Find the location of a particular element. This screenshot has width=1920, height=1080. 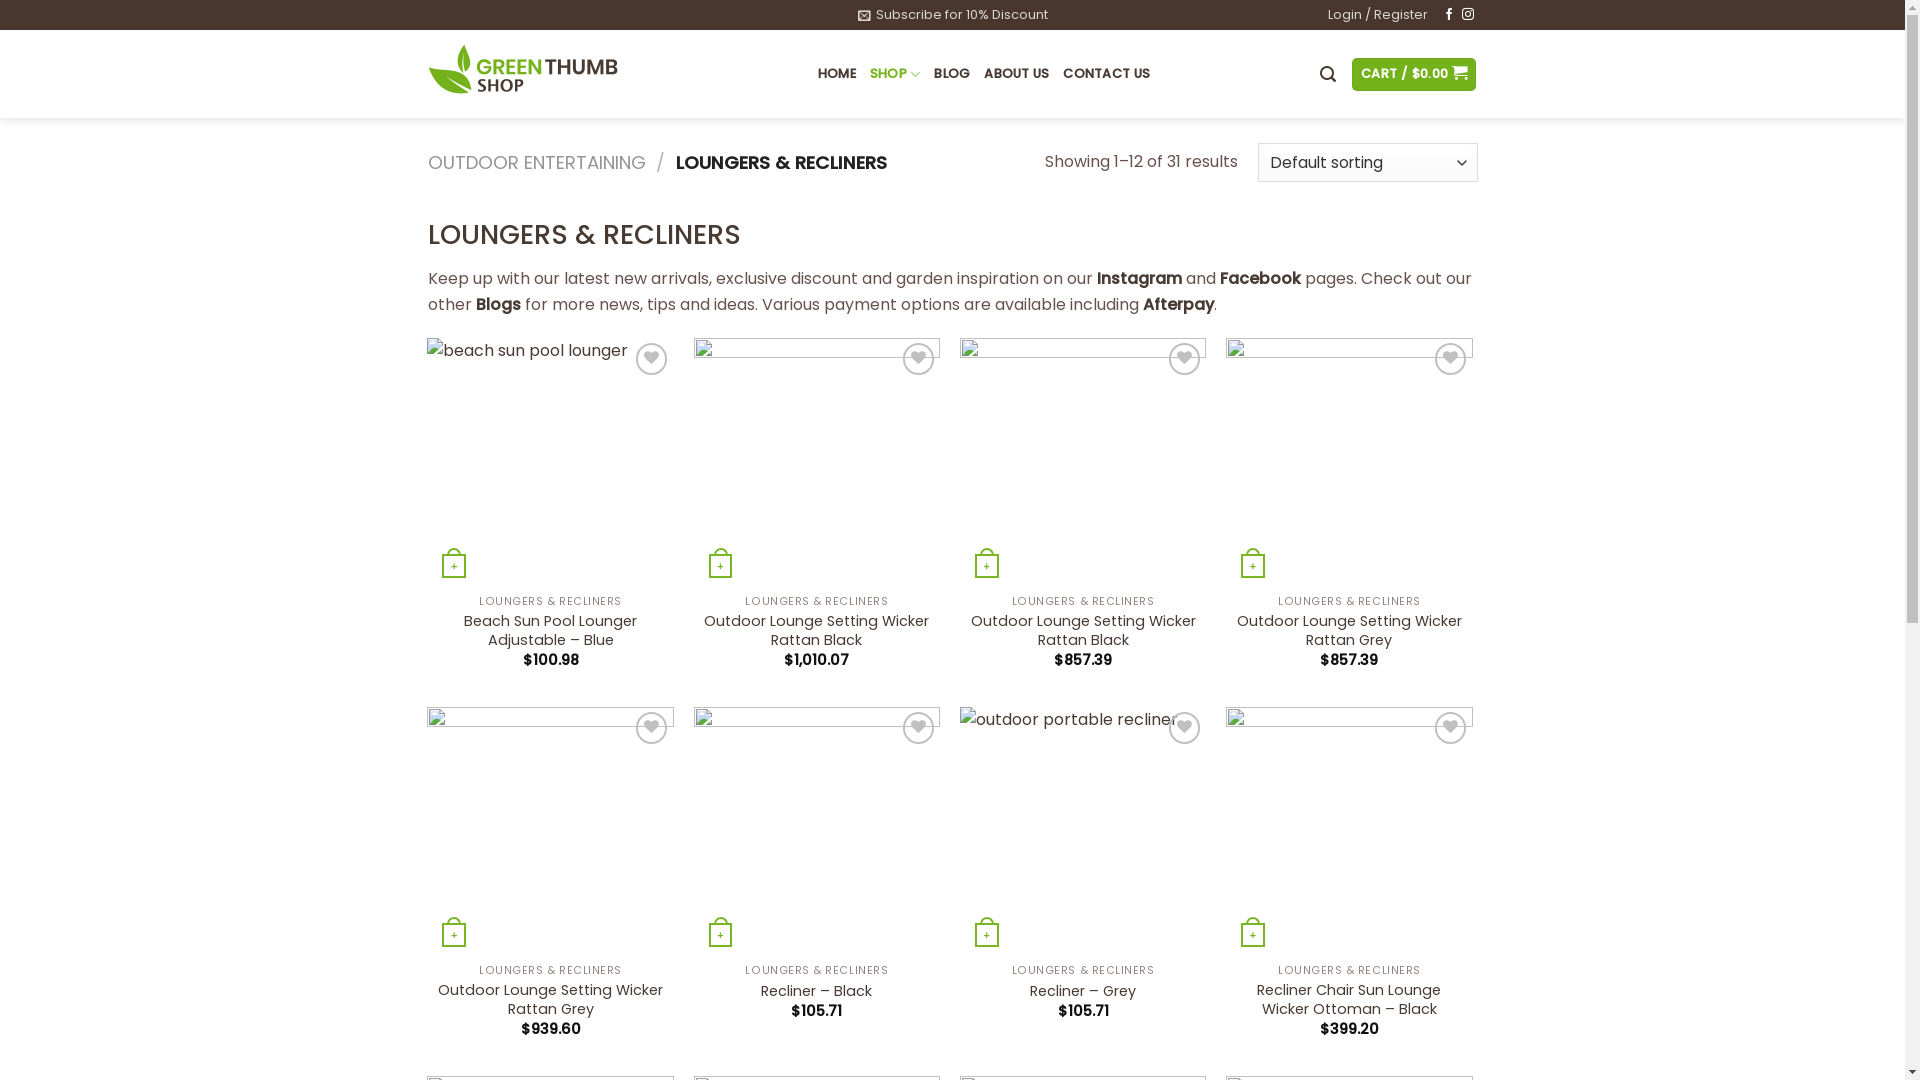

SHOP is located at coordinates (895, 74).